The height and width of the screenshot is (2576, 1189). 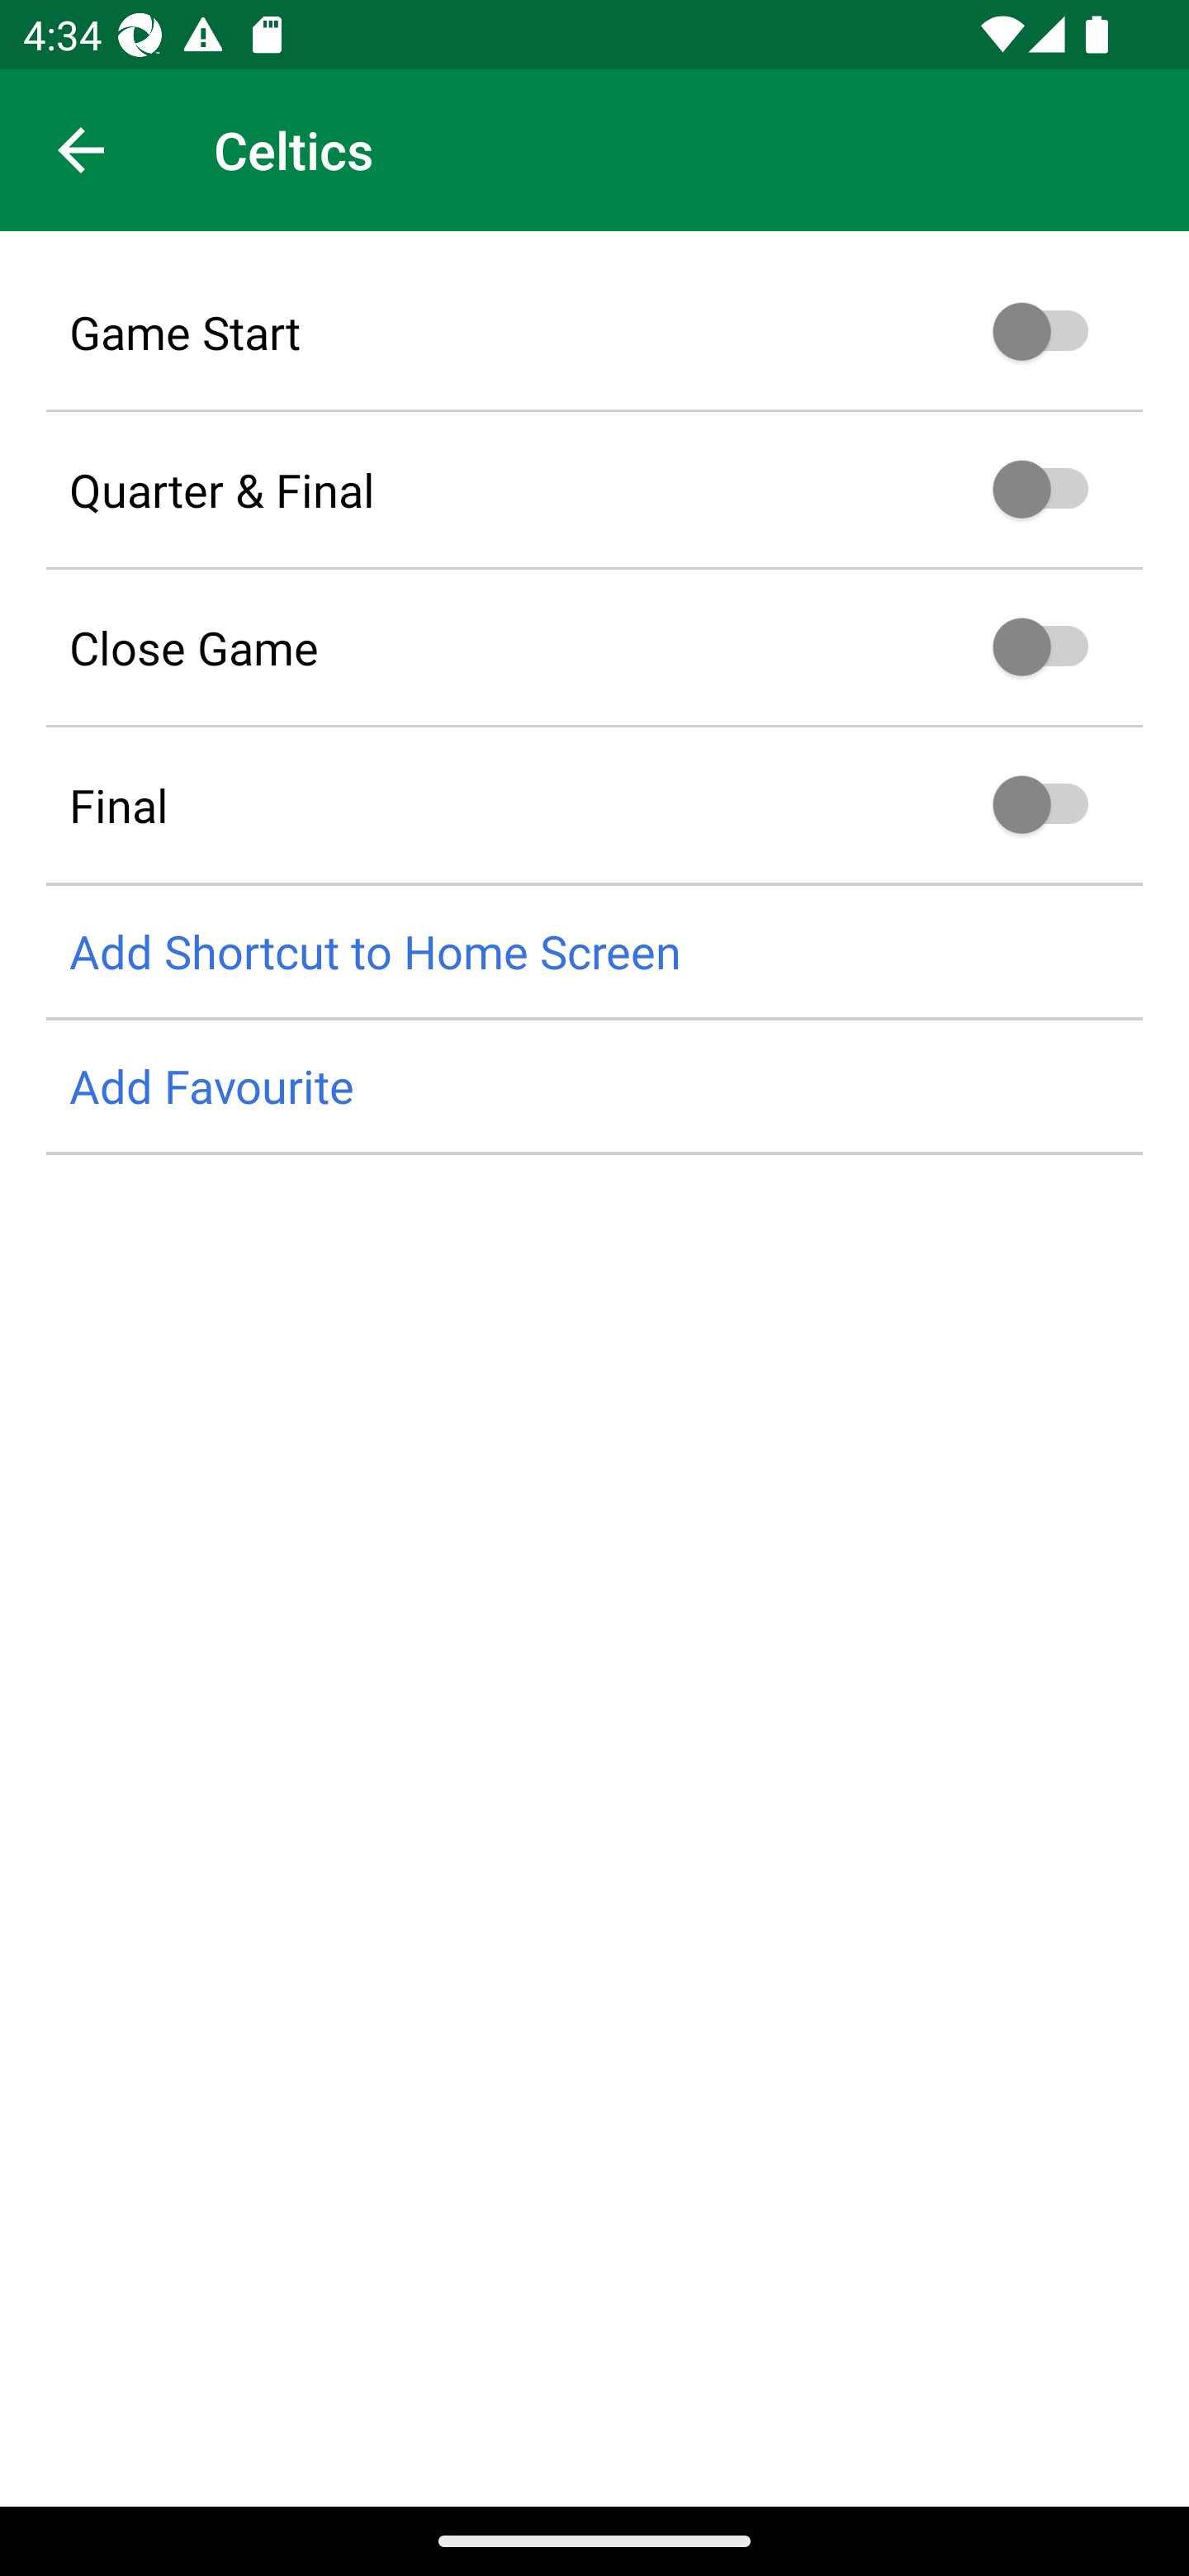 What do you see at coordinates (594, 1087) in the screenshot?
I see `Add Favourite` at bounding box center [594, 1087].